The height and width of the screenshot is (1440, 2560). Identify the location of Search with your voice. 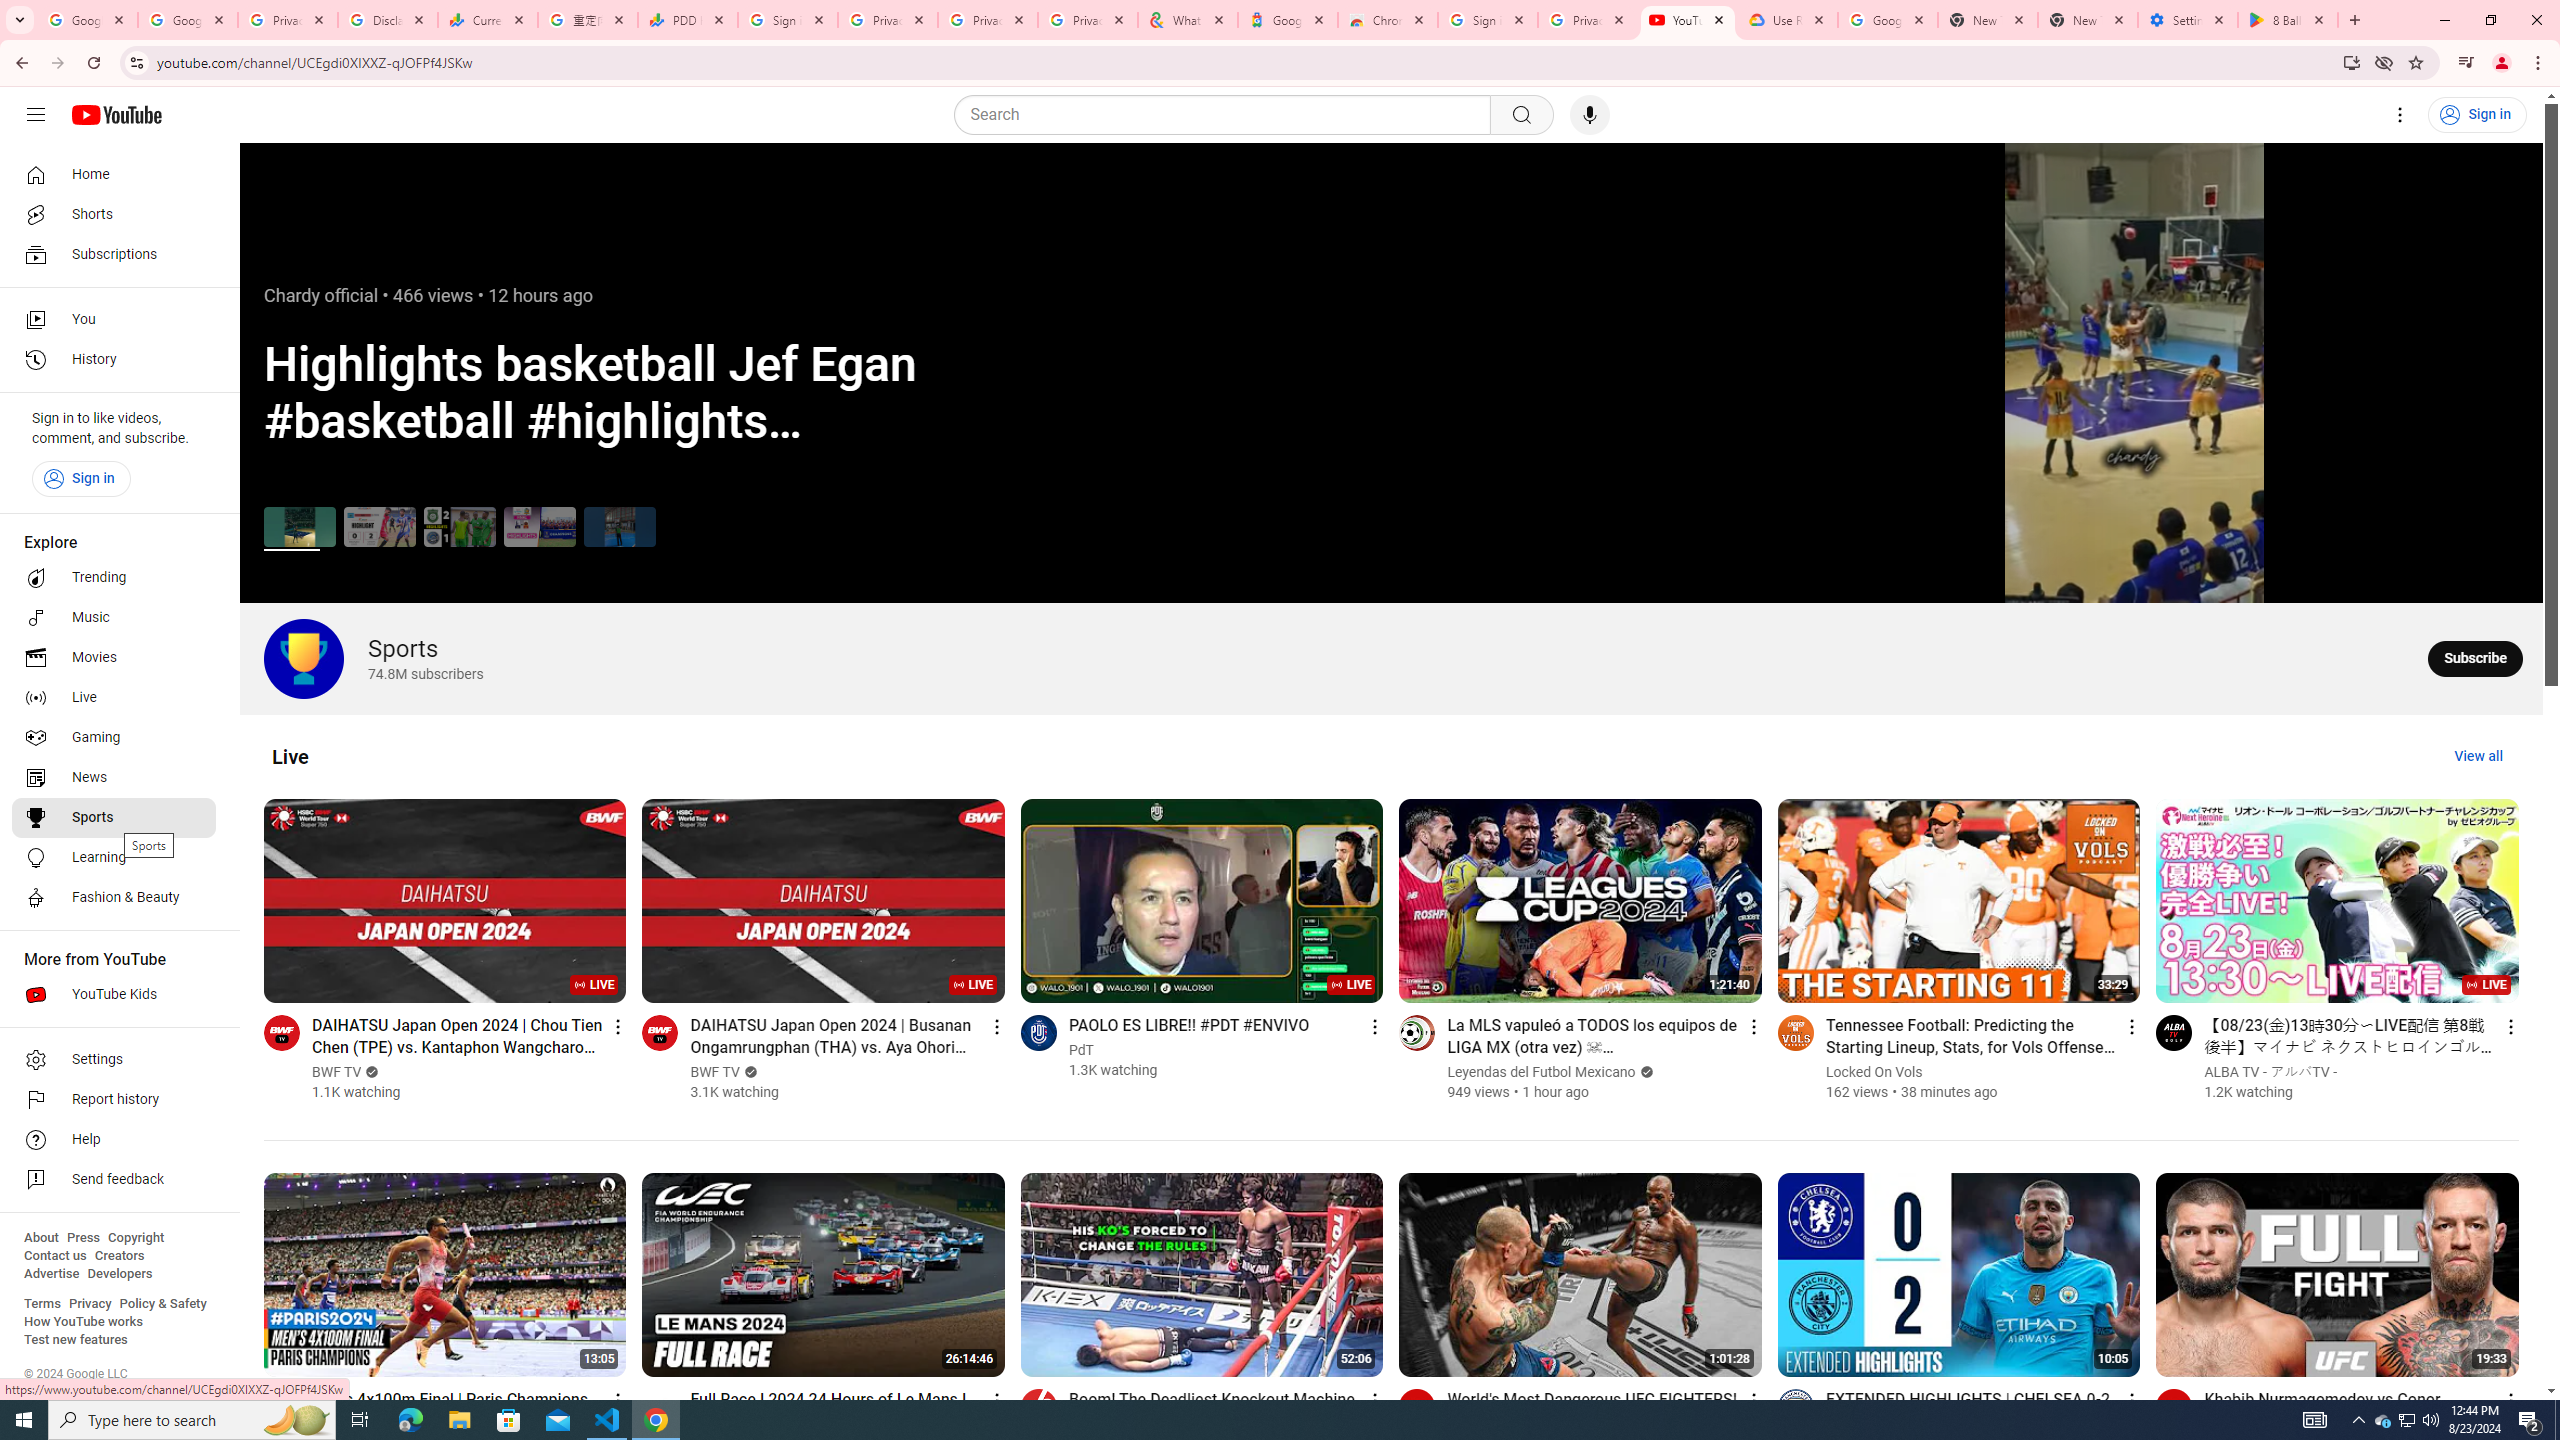
(1590, 115).